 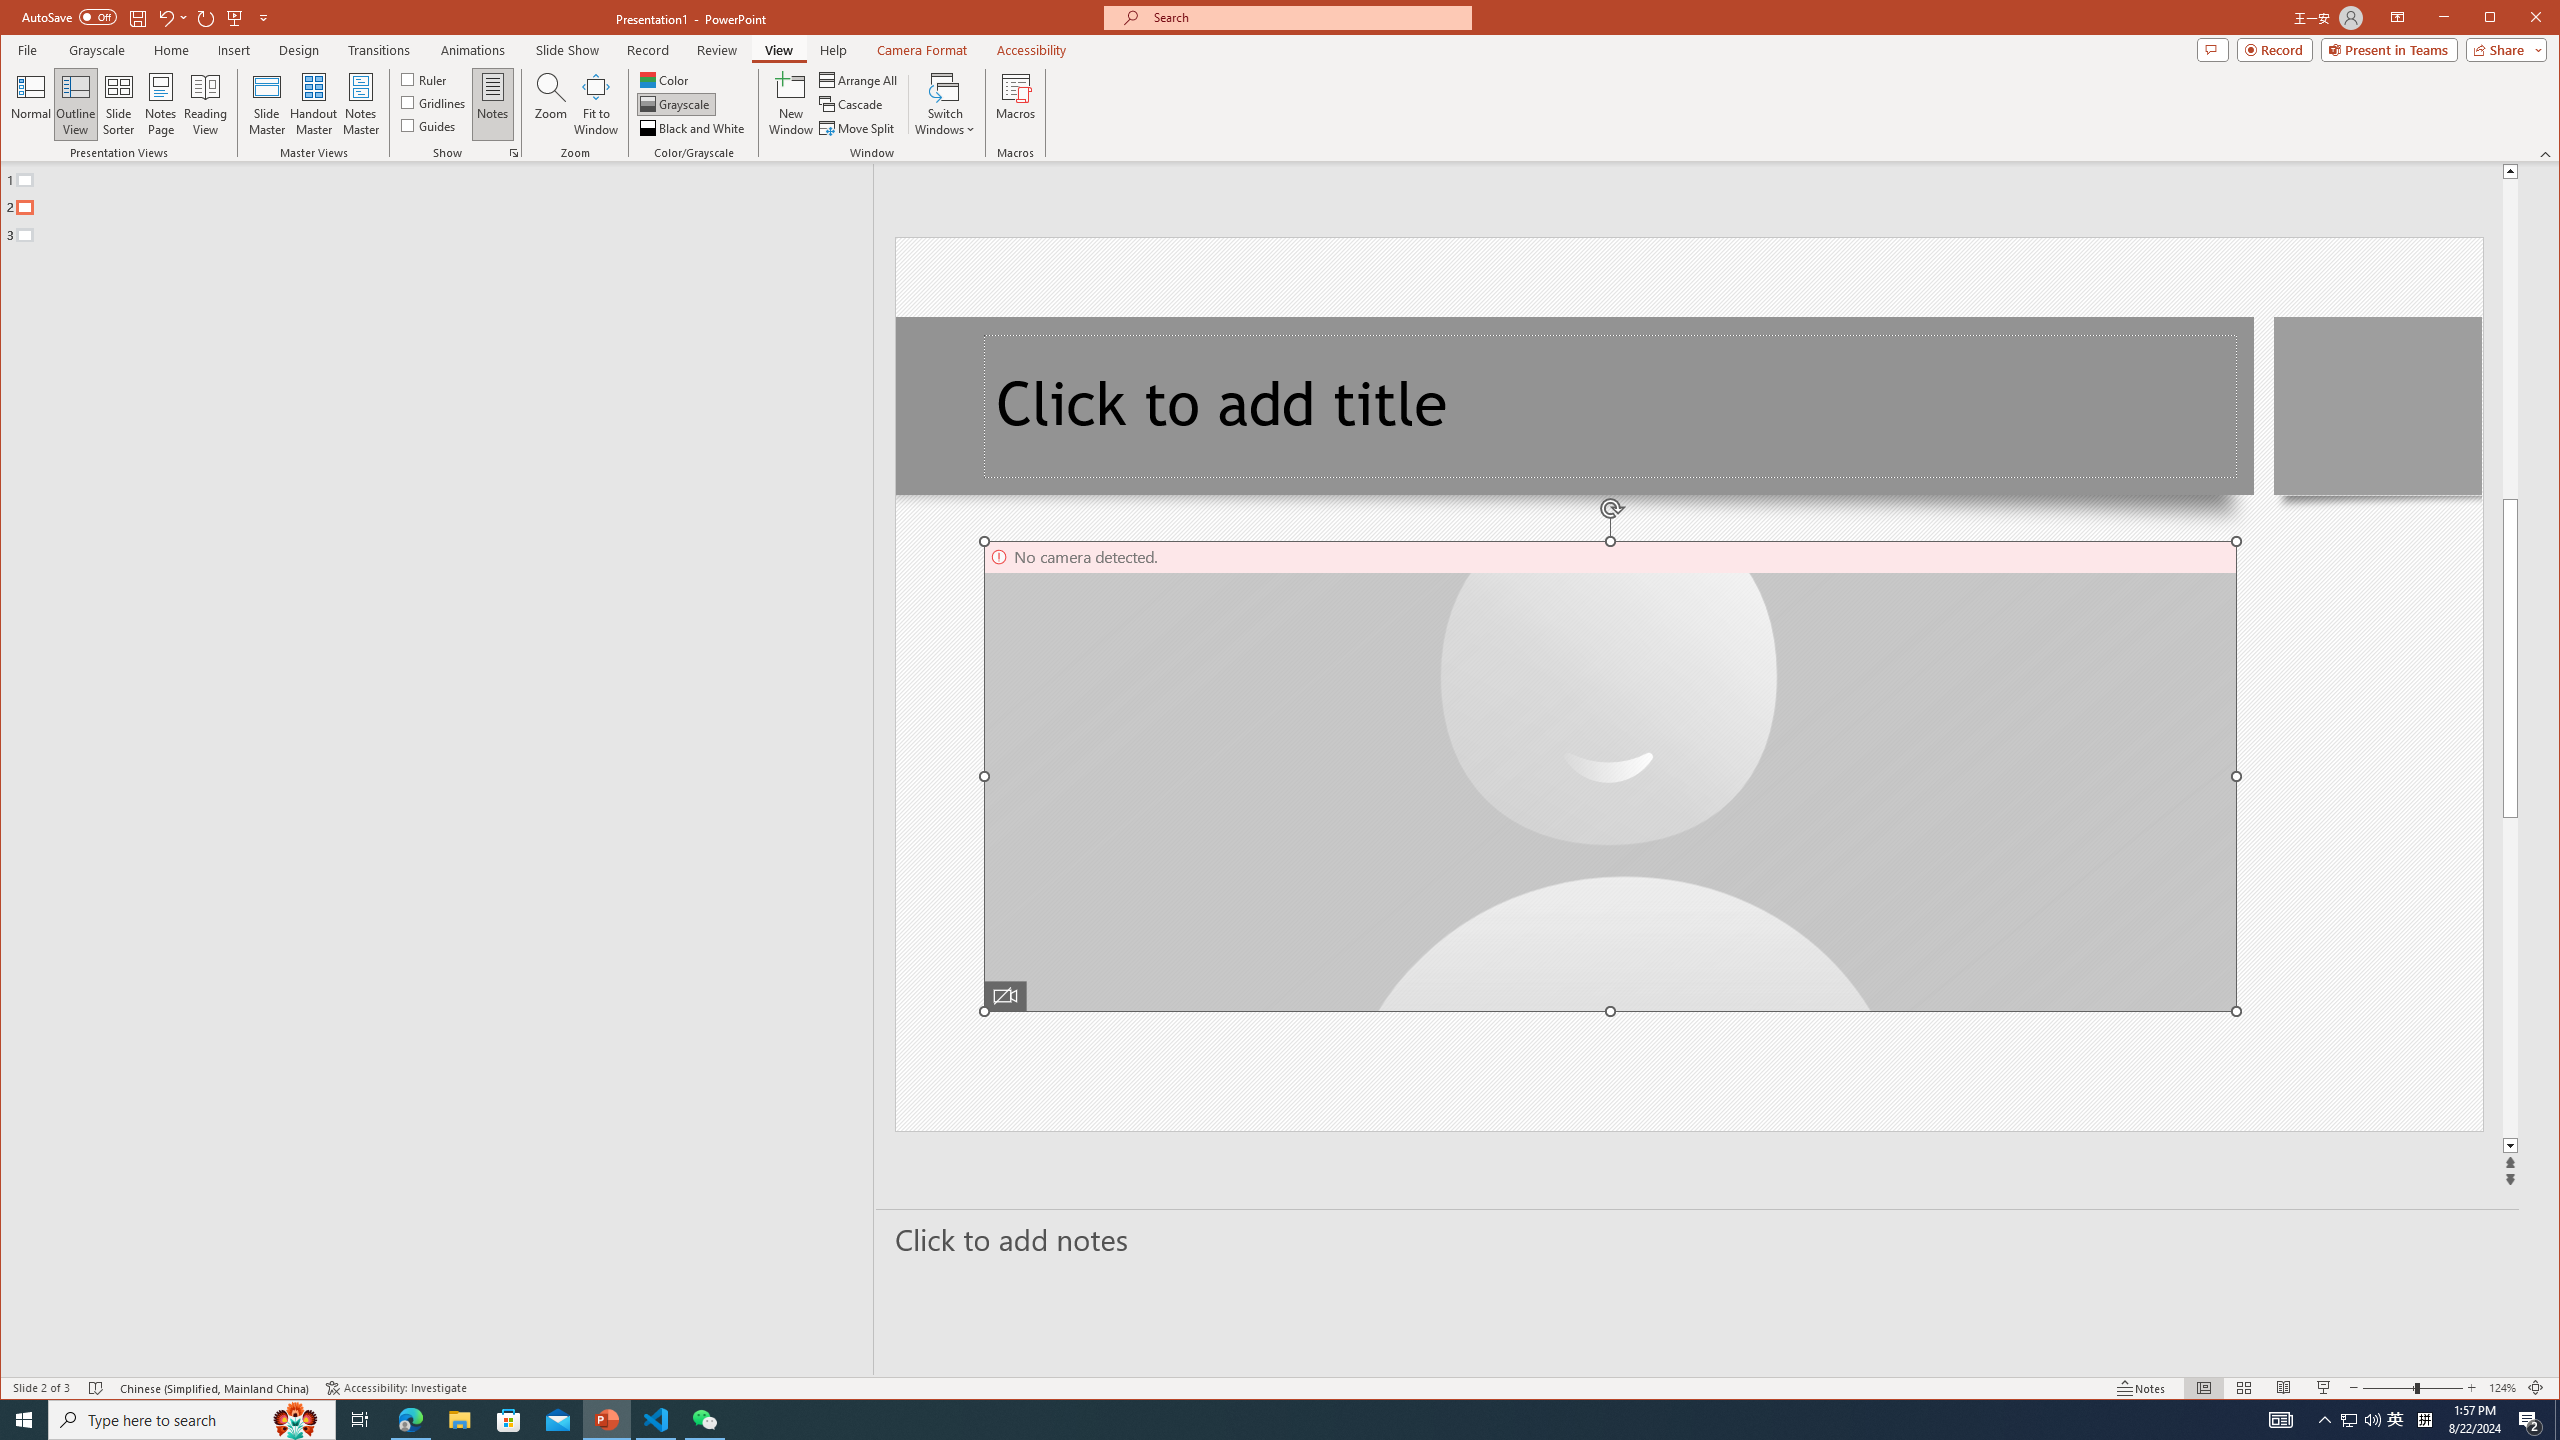 What do you see at coordinates (852, 104) in the screenshot?
I see `Color` at bounding box center [852, 104].